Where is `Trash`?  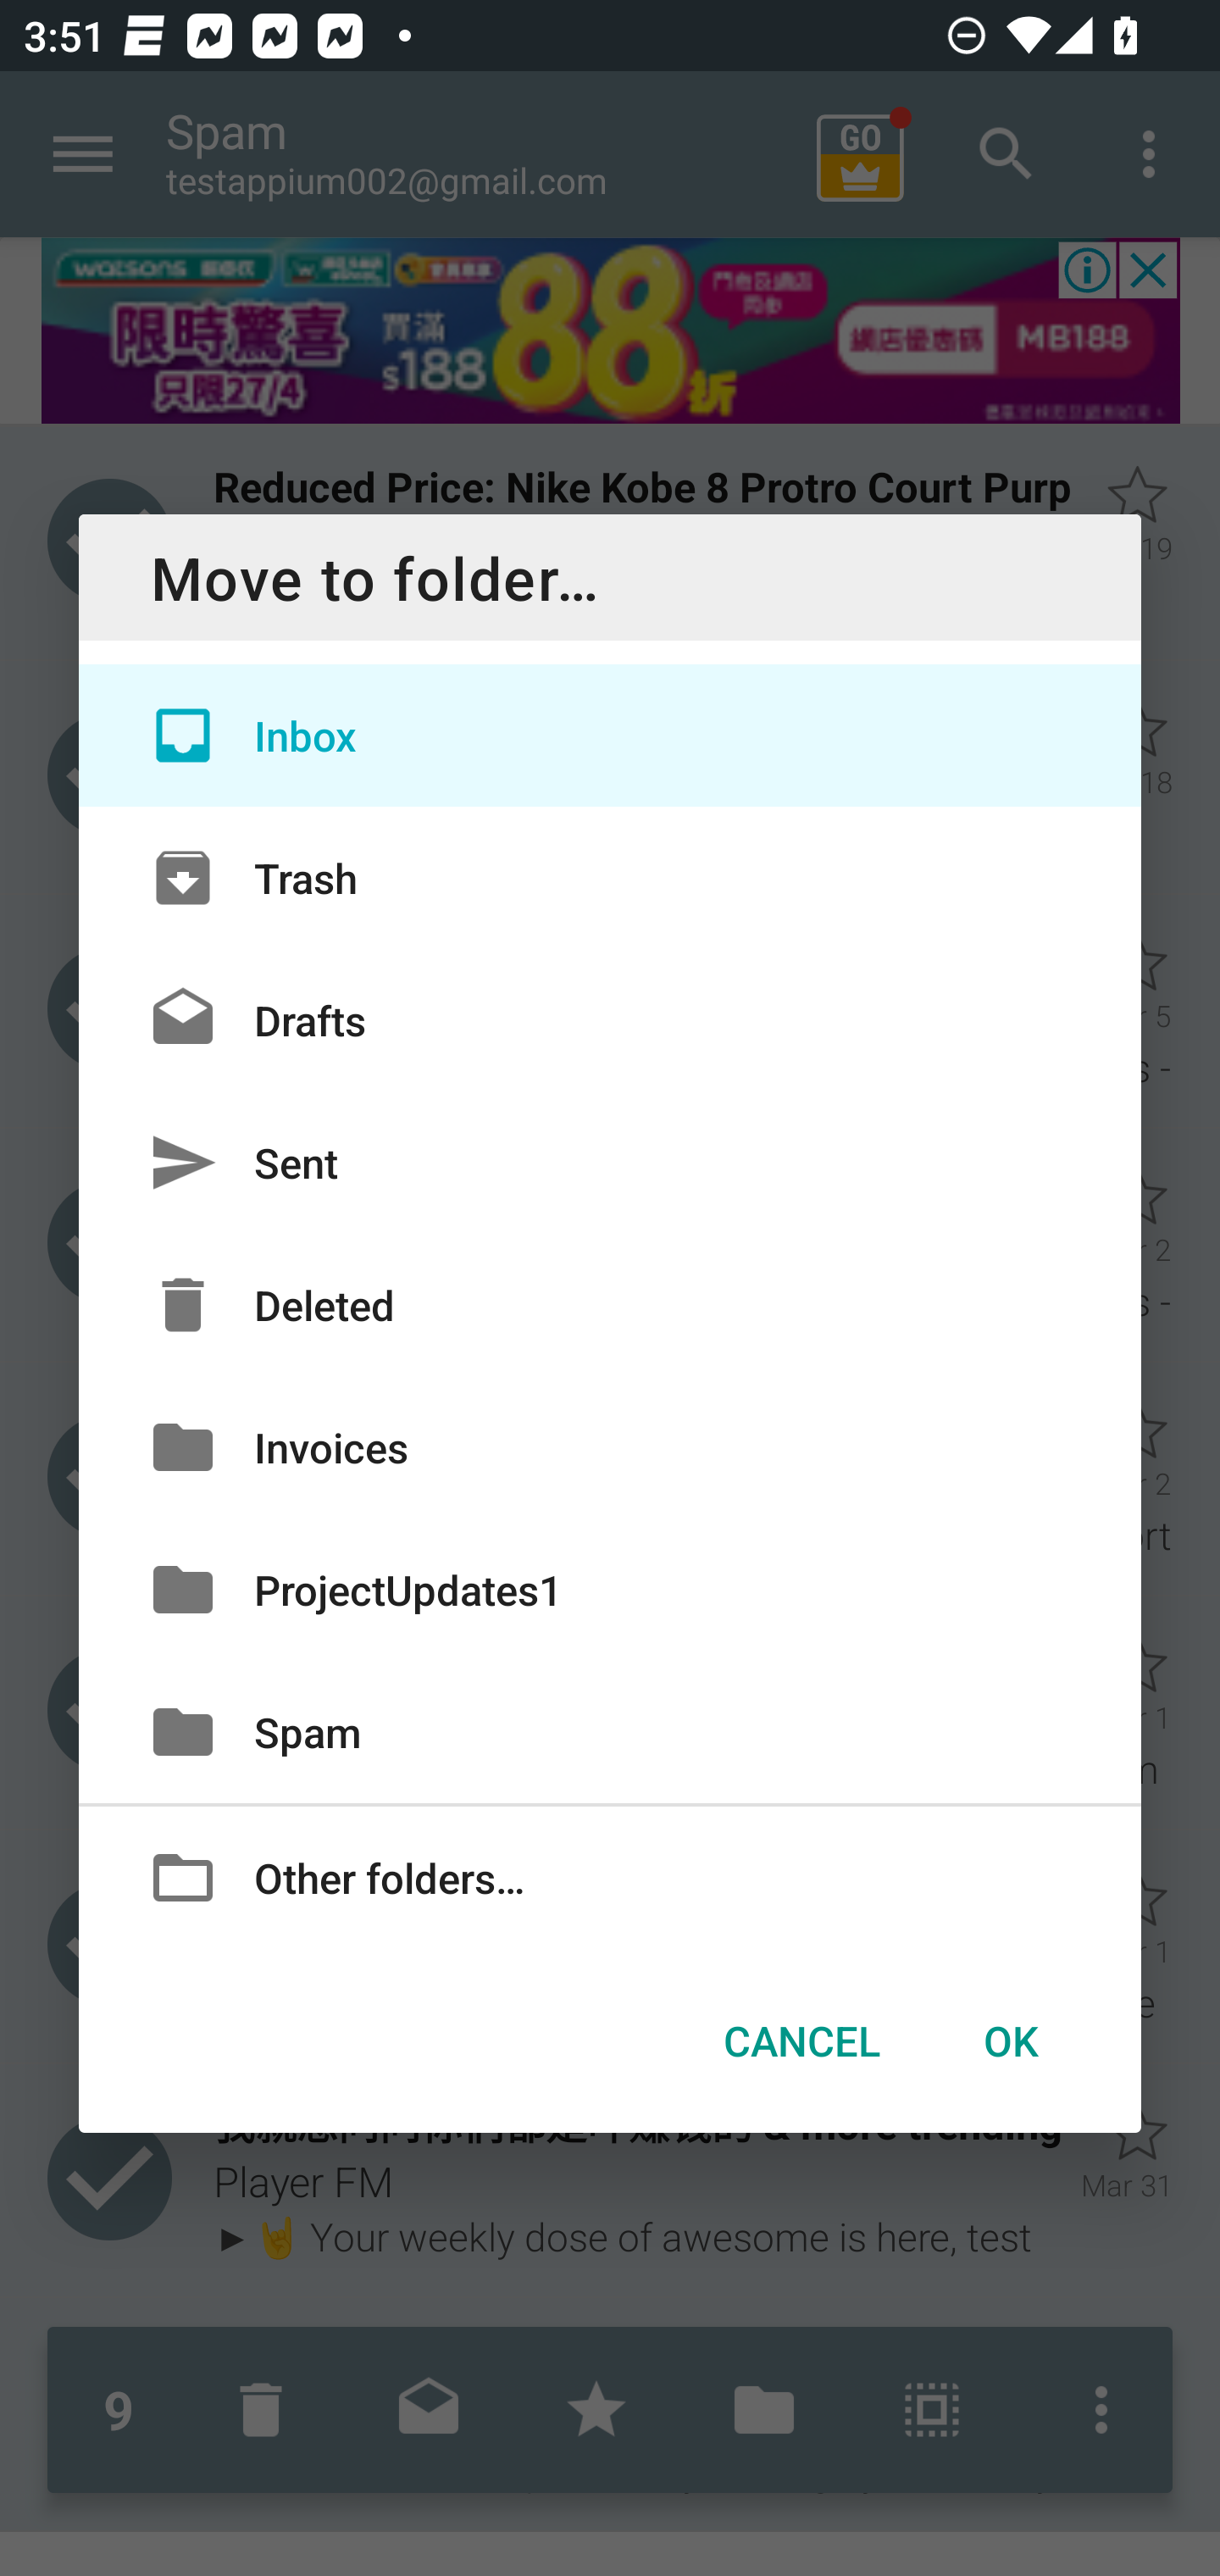 Trash is located at coordinates (610, 876).